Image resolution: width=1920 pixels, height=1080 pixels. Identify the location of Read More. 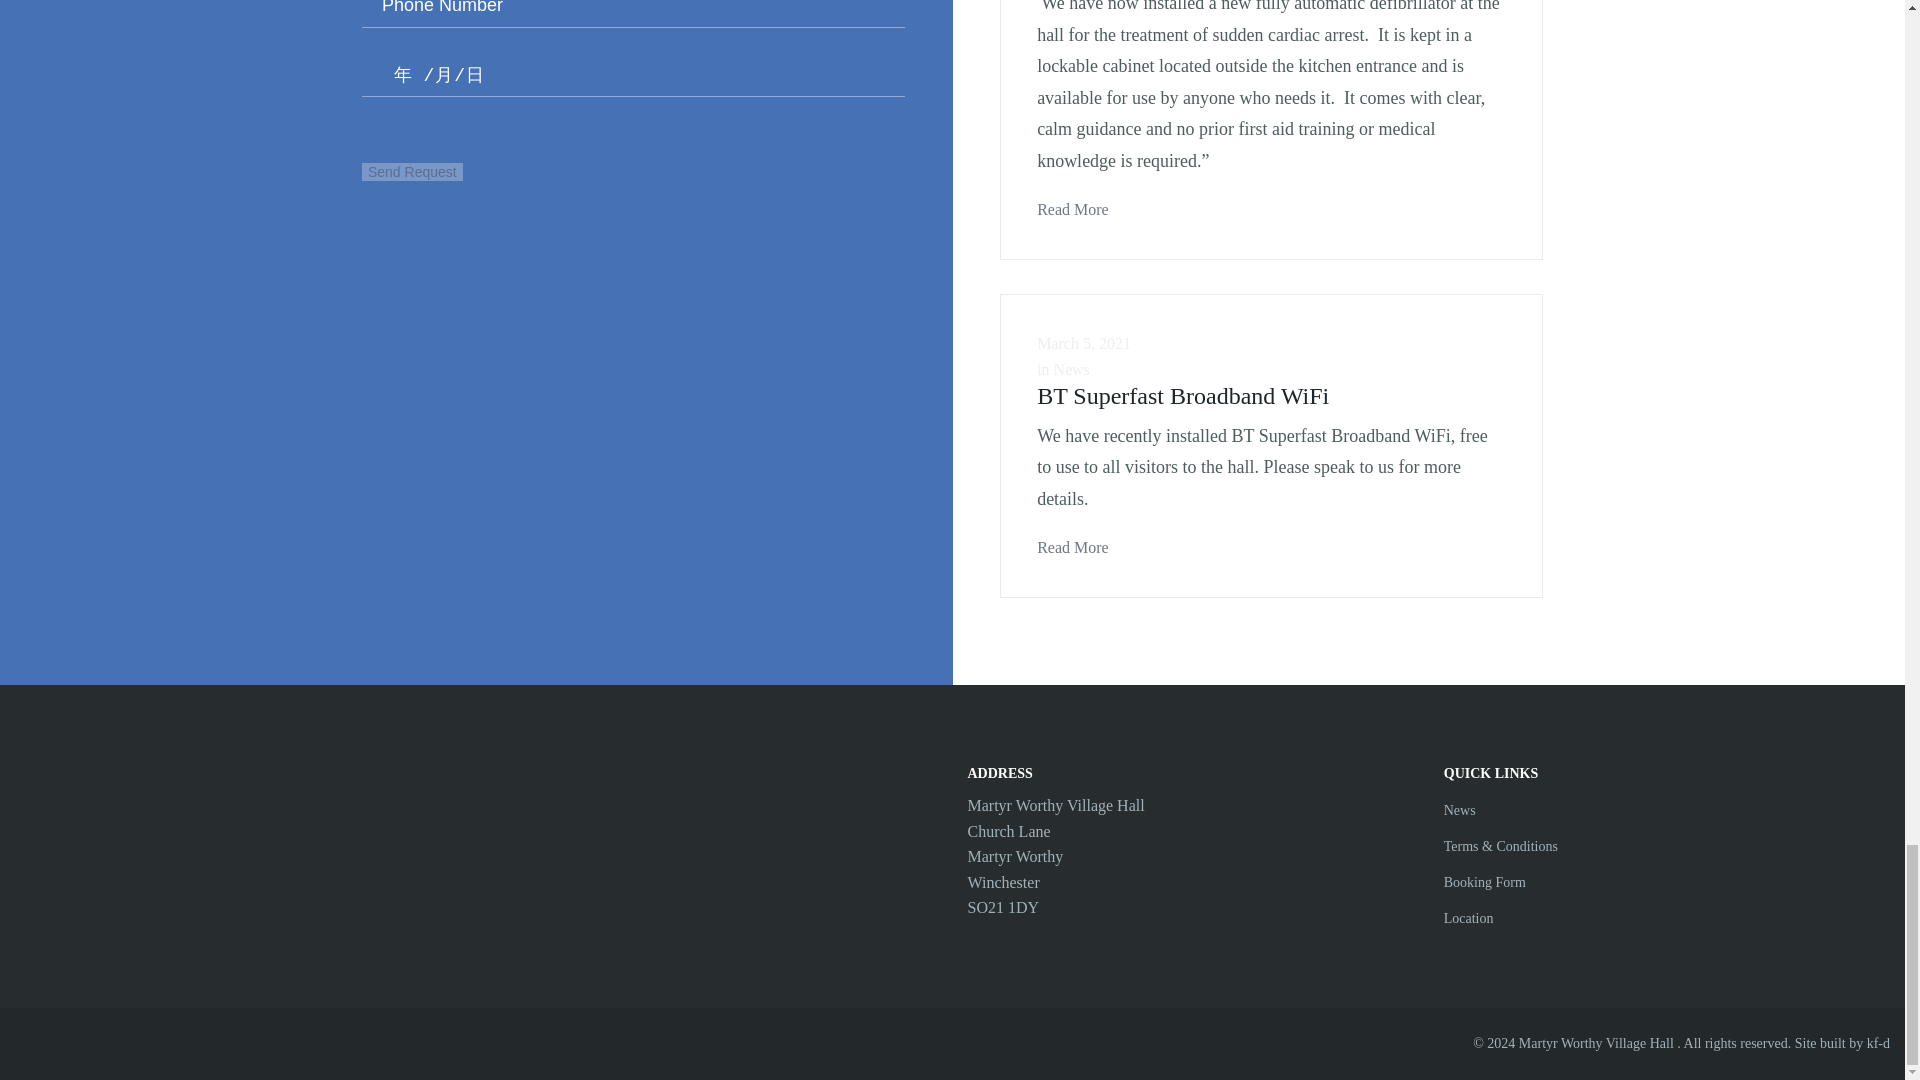
(1072, 538).